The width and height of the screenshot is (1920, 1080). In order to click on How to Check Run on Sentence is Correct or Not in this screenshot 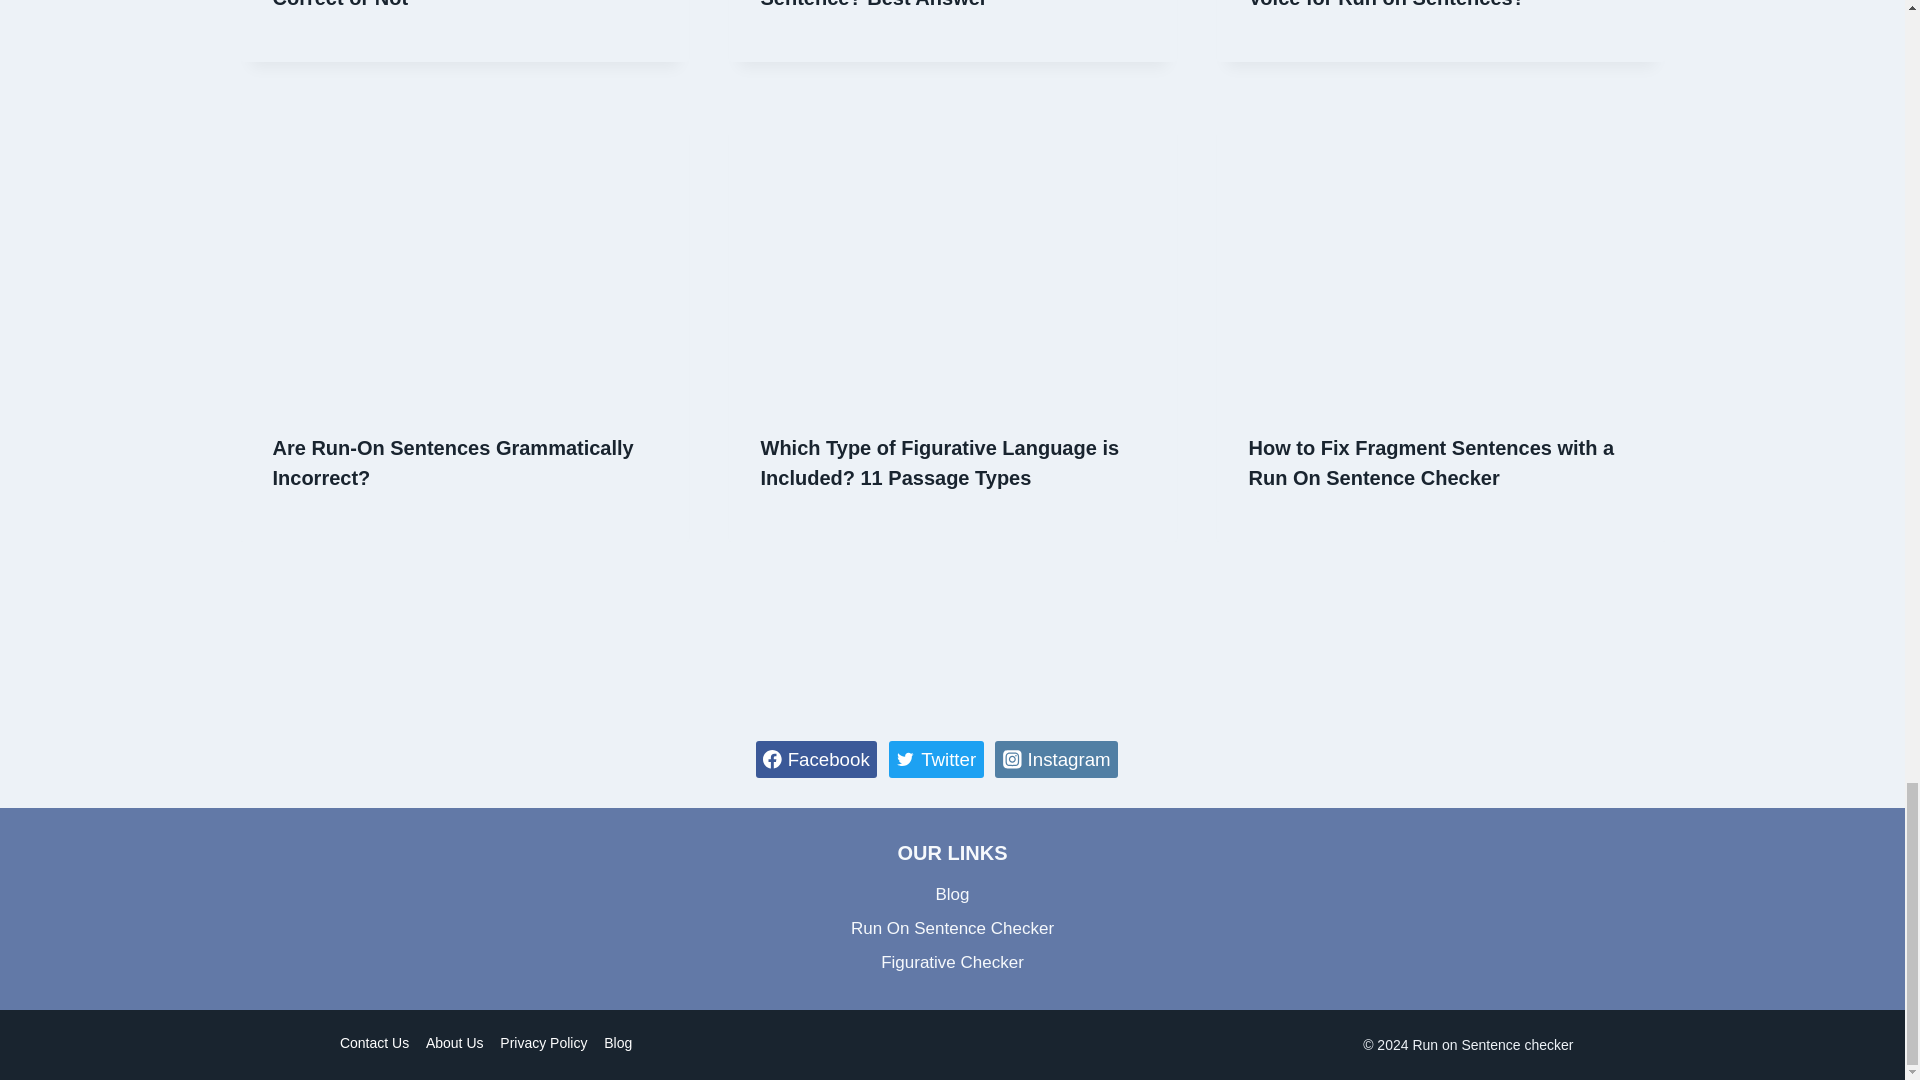, I will do `click(434, 4)`.